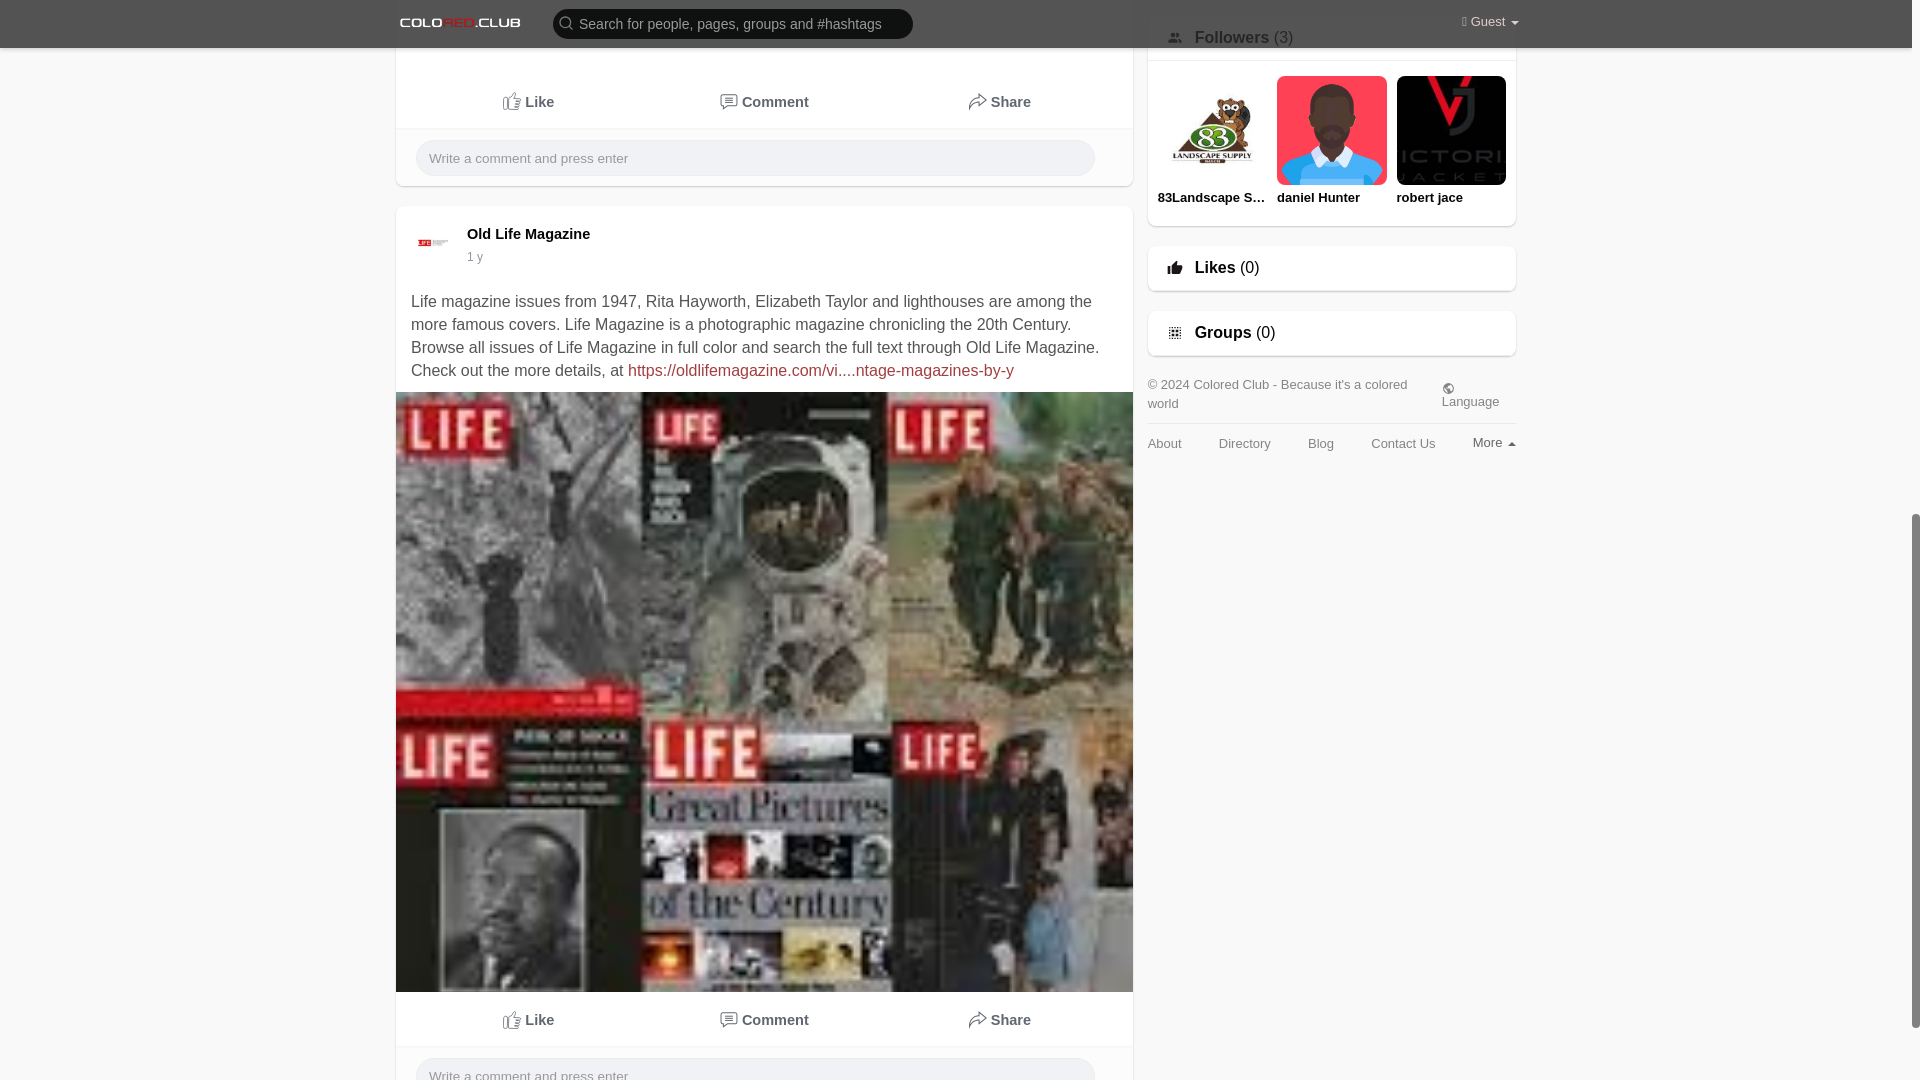 The width and height of the screenshot is (1920, 1080). I want to click on Old Life Magazine, so click(532, 233).